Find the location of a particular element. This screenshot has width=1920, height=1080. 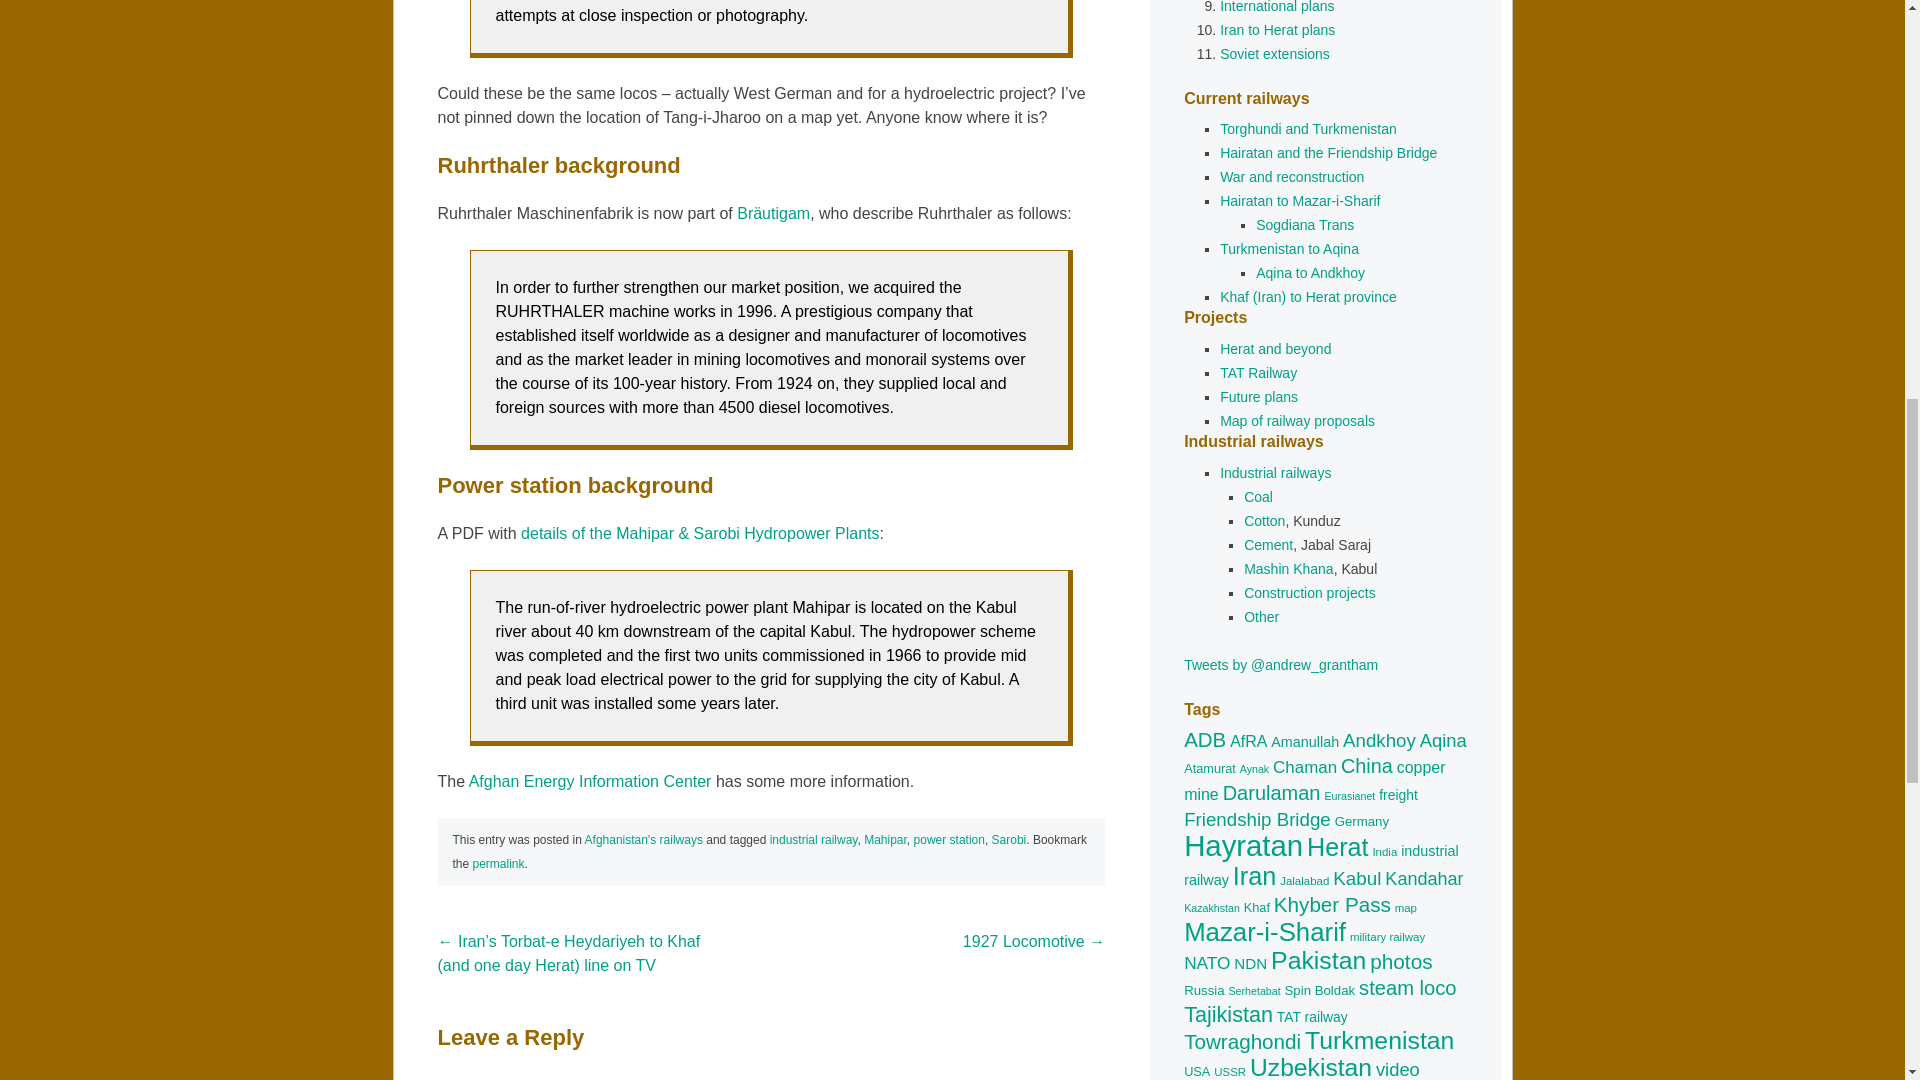

Afghanistan's railways is located at coordinates (644, 839).